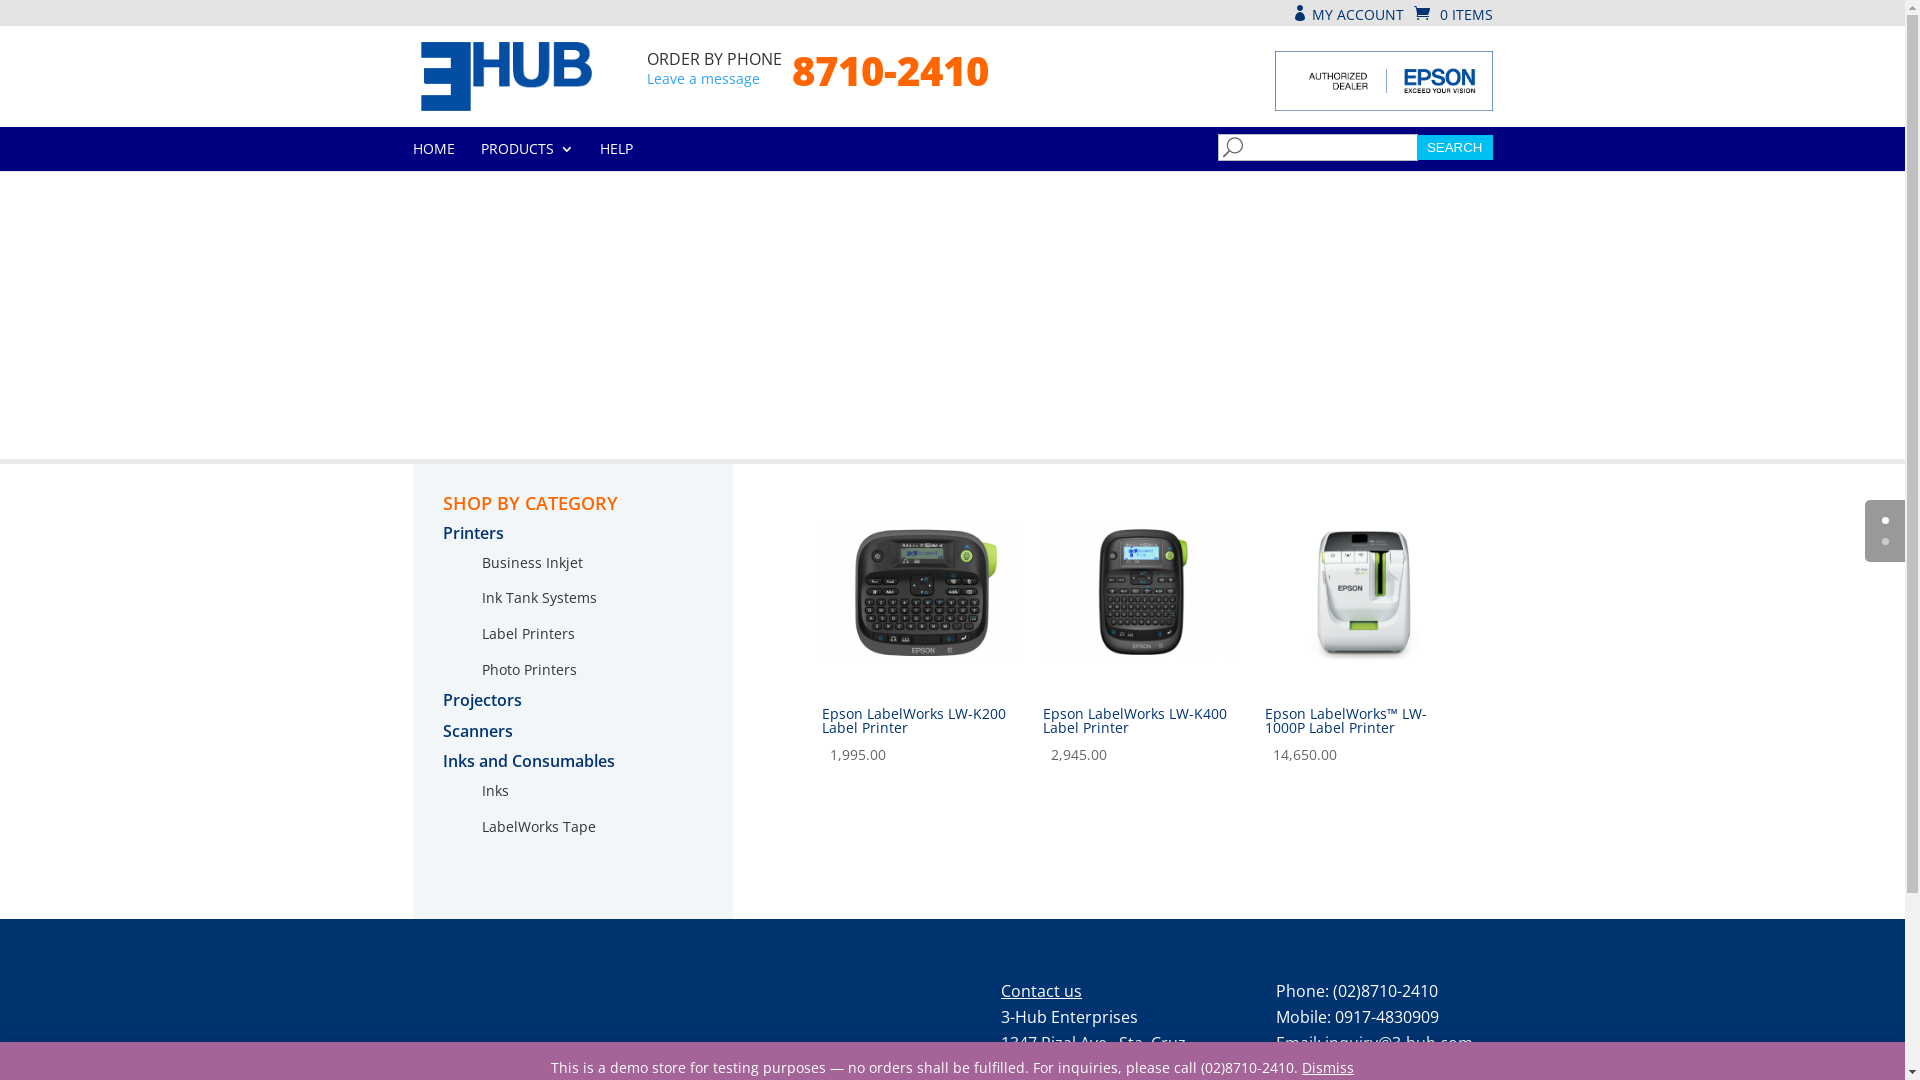  What do you see at coordinates (616, 156) in the screenshot?
I see `HELP` at bounding box center [616, 156].